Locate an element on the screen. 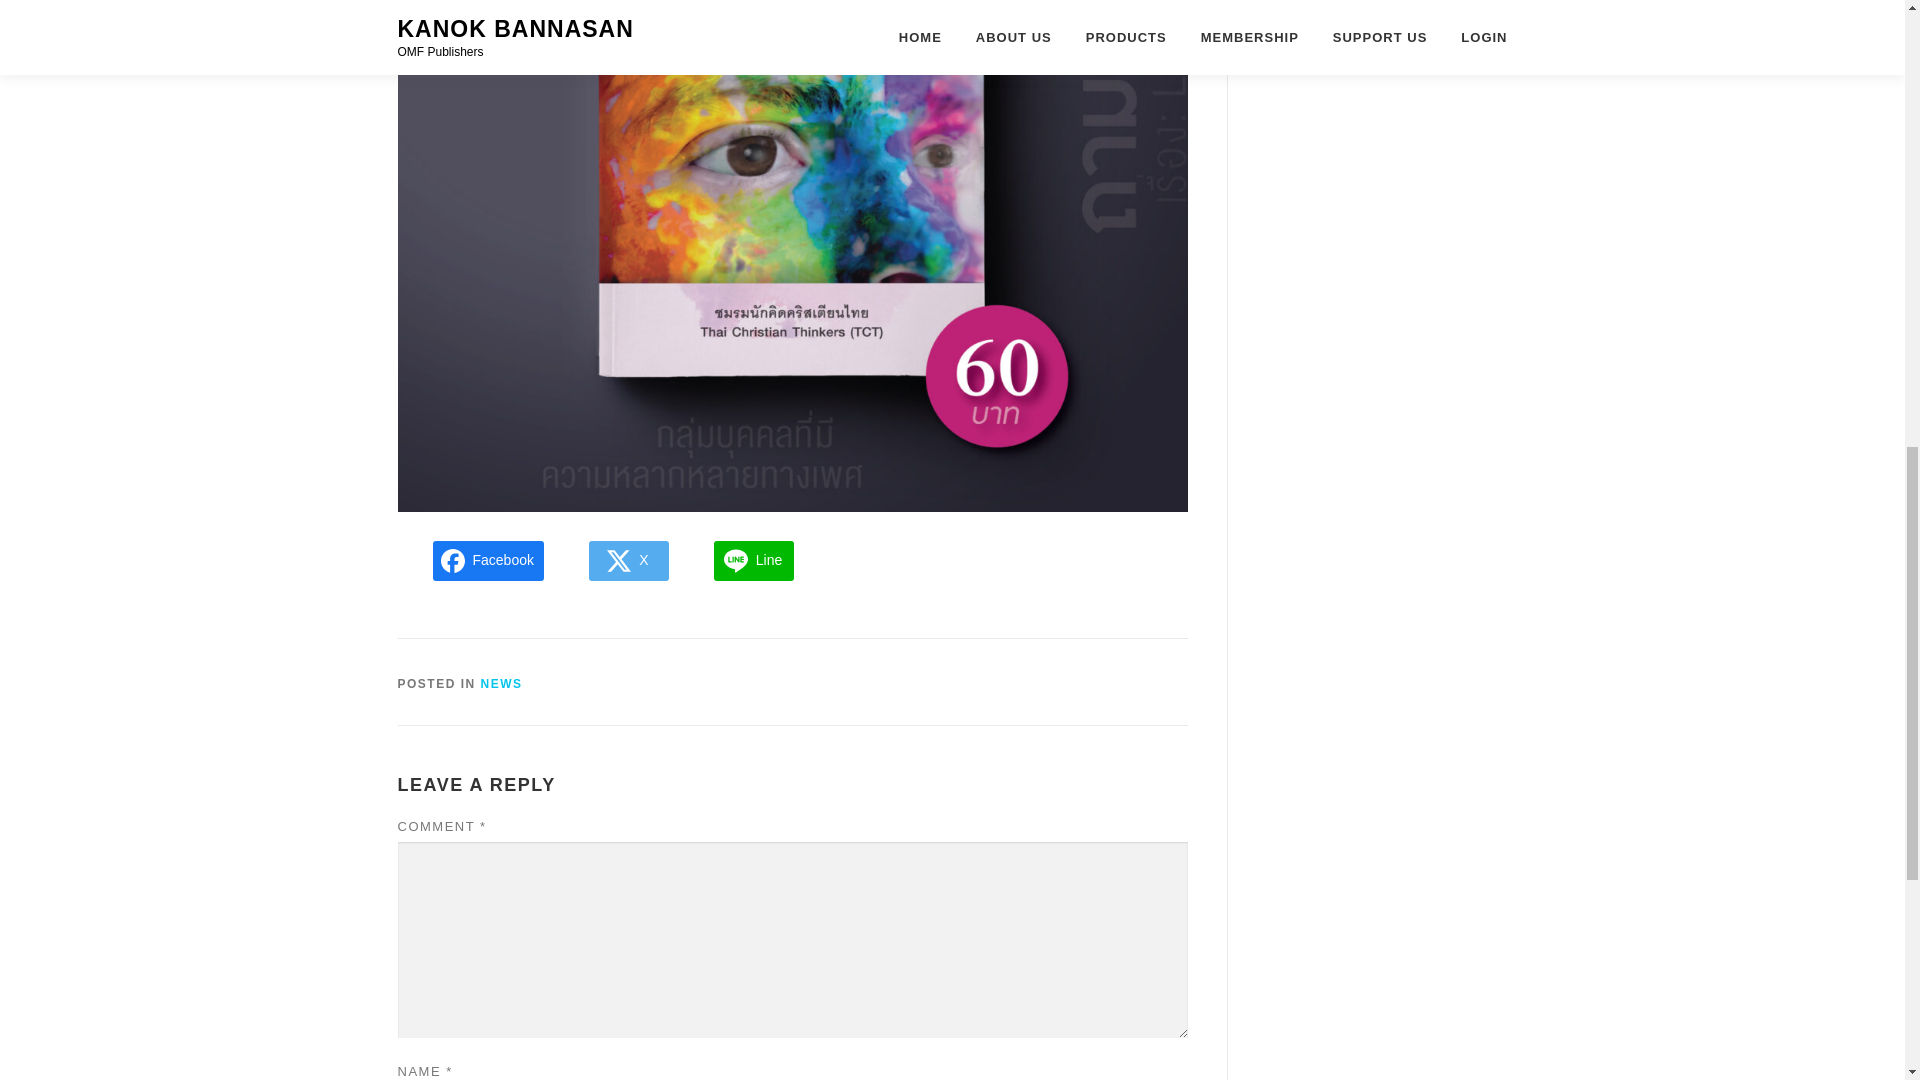  NEWS is located at coordinates (502, 684).